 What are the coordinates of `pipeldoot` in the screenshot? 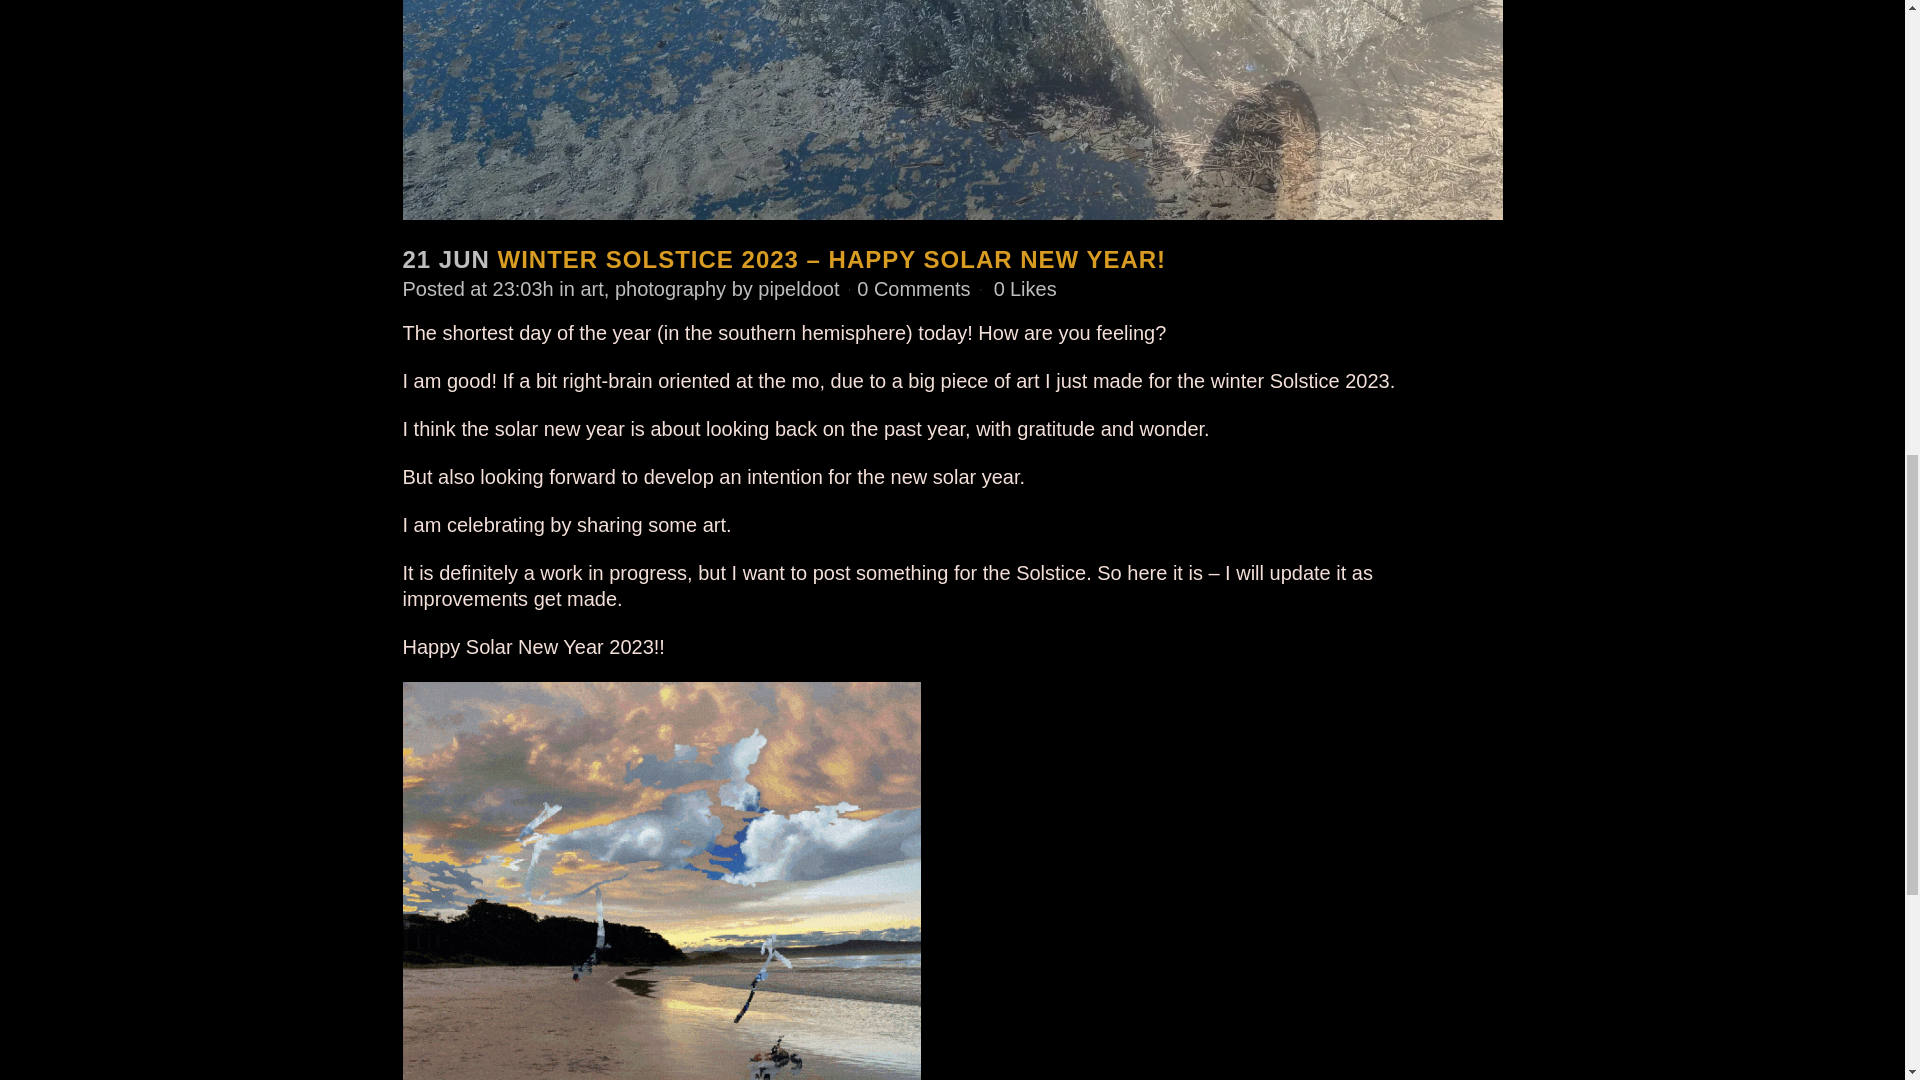 It's located at (798, 288).